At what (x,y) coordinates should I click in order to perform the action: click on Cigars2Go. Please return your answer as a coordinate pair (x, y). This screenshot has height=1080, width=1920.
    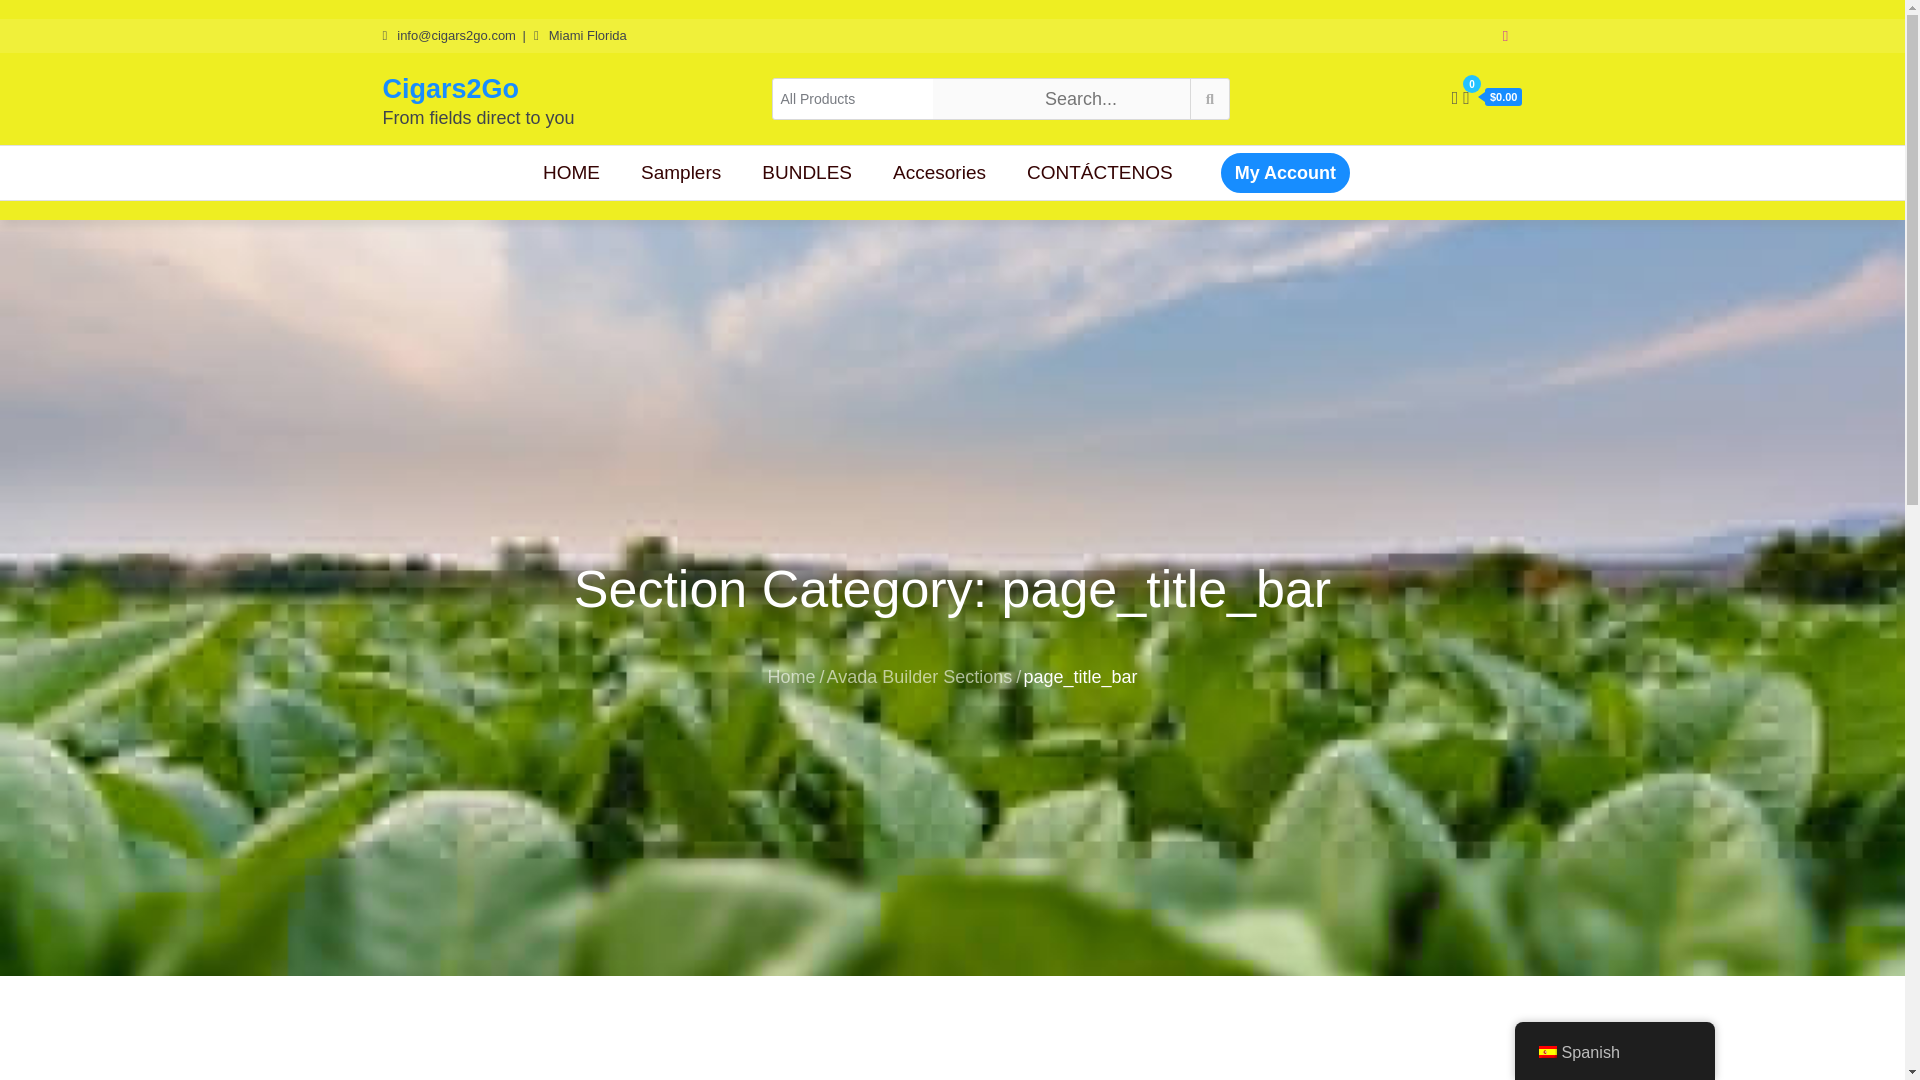
    Looking at the image, I should click on (450, 88).